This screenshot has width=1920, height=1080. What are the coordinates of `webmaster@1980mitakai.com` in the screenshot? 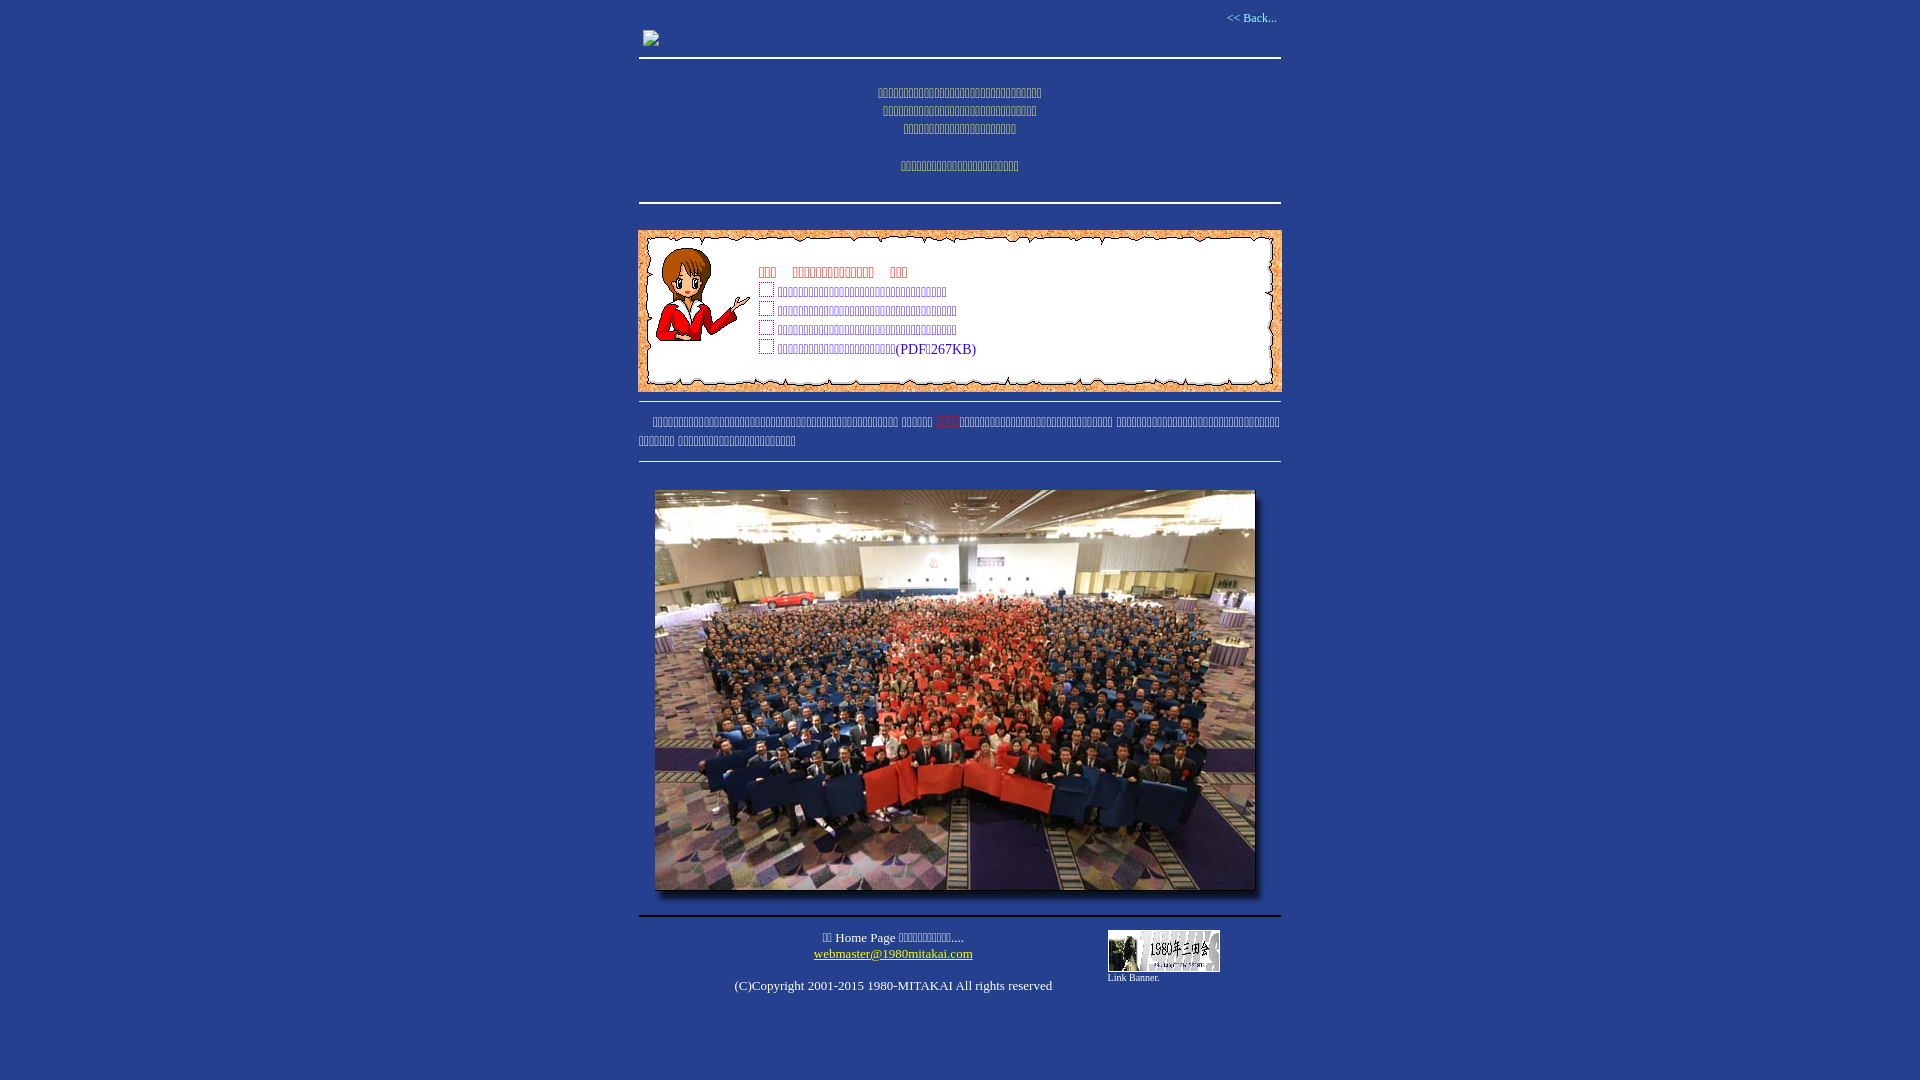 It's located at (893, 954).